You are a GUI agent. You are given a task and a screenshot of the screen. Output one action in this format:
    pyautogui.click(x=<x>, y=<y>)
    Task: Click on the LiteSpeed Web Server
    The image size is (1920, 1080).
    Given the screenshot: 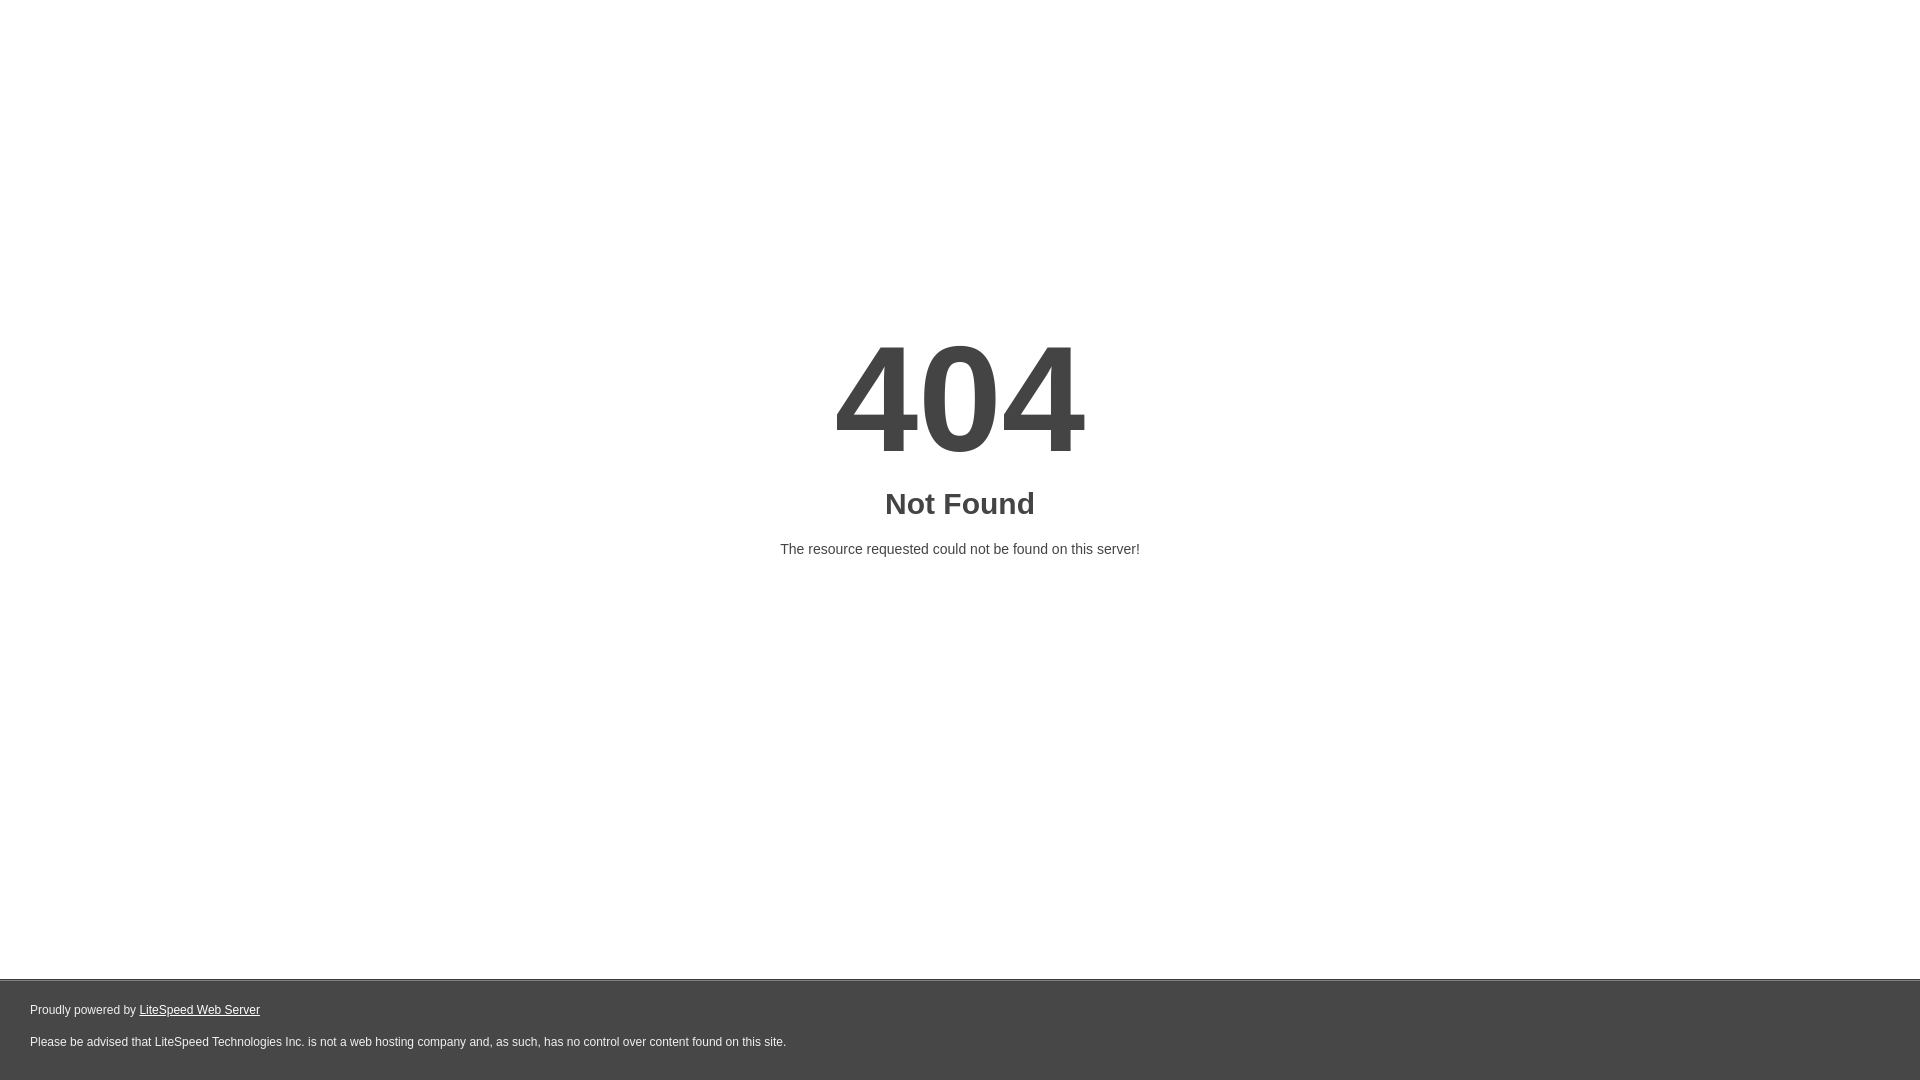 What is the action you would take?
    pyautogui.click(x=200, y=1010)
    